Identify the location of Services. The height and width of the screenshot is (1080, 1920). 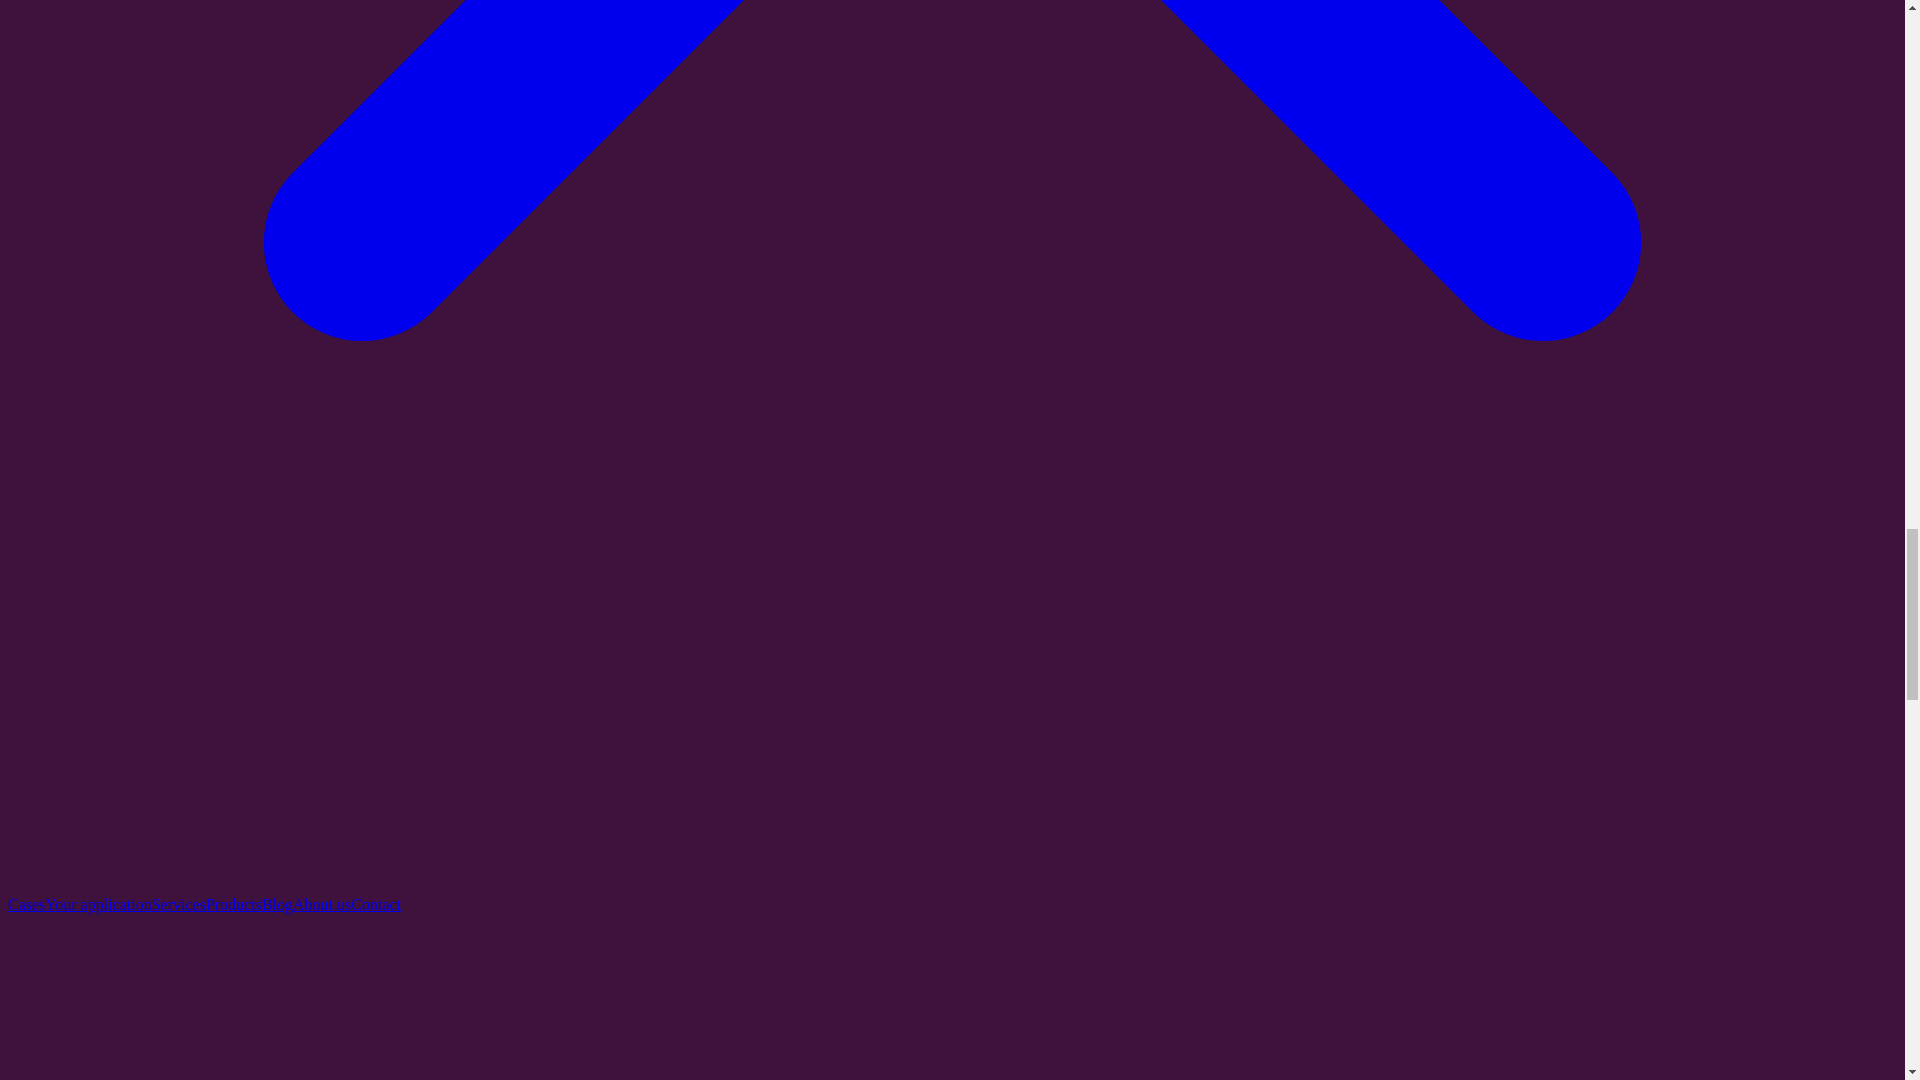
(178, 904).